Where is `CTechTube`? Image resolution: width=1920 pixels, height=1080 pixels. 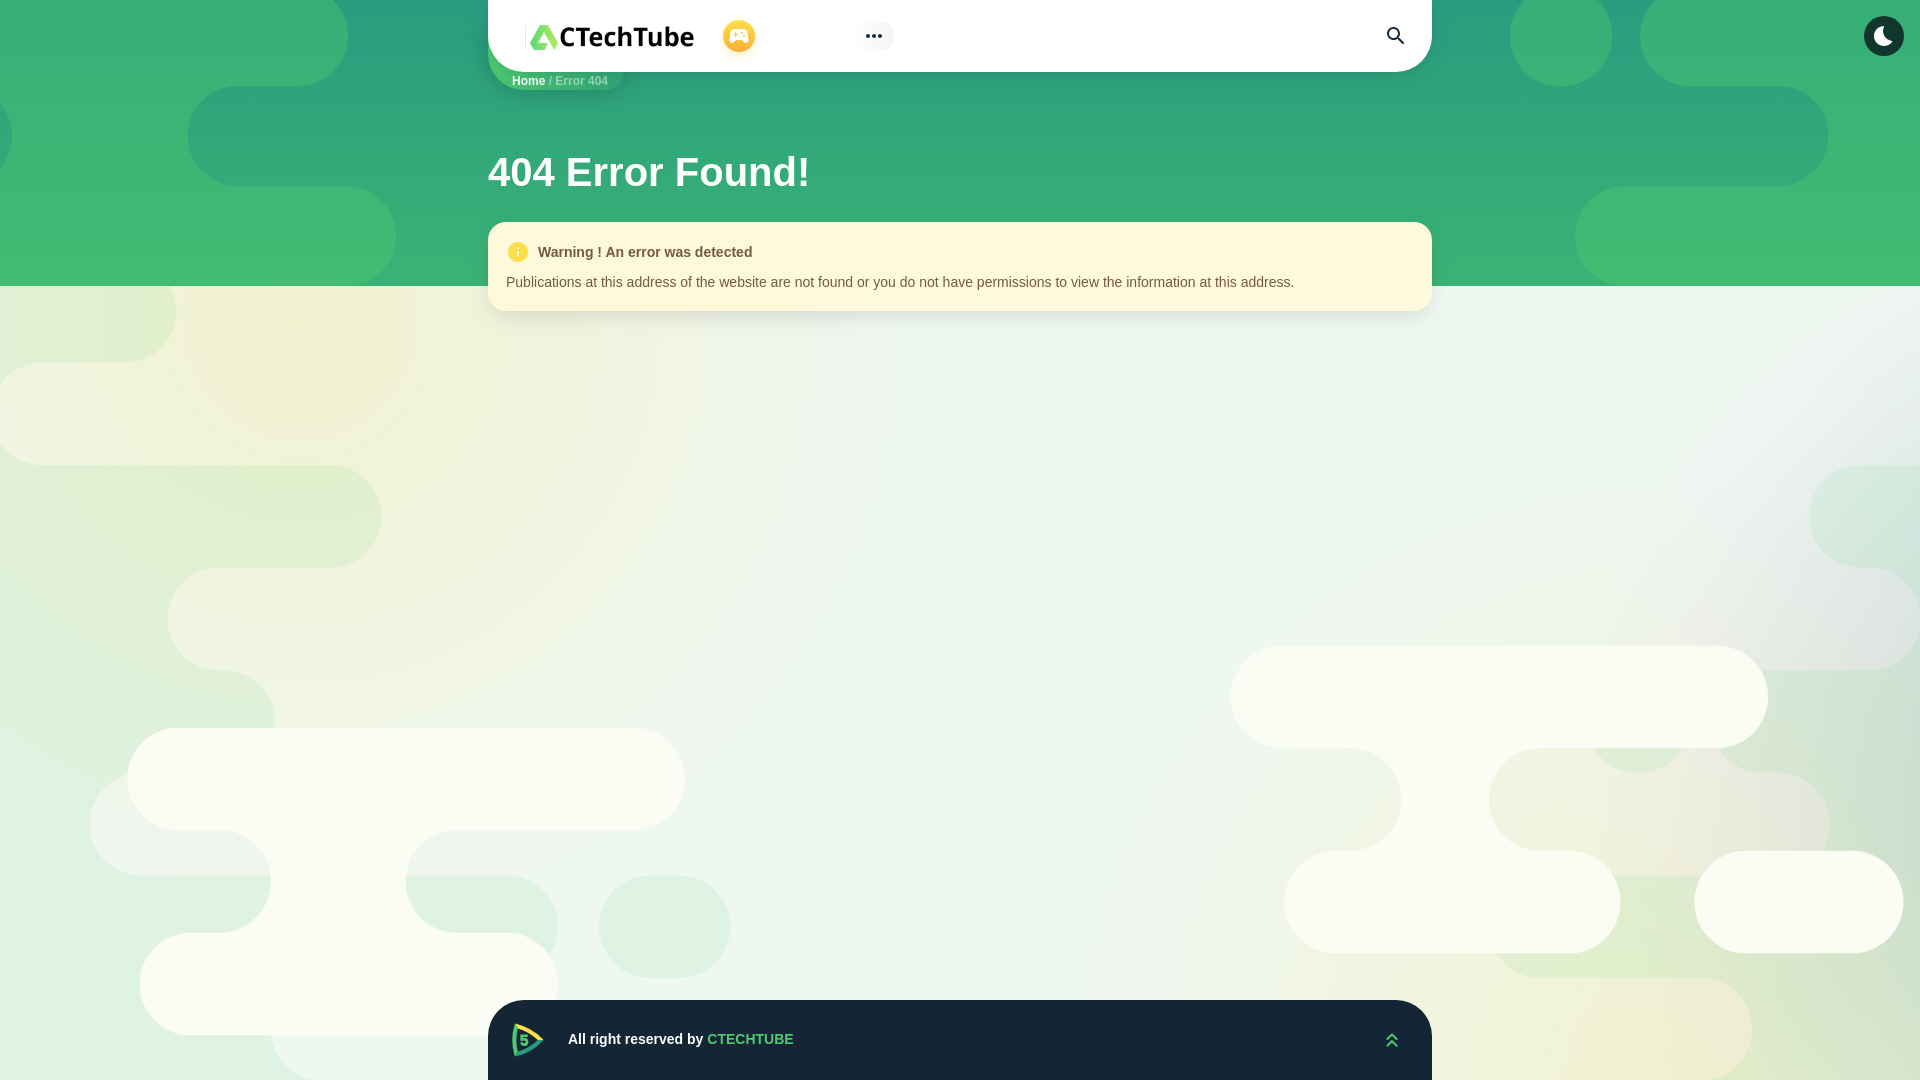
CTechTube is located at coordinates (1392, 1040).